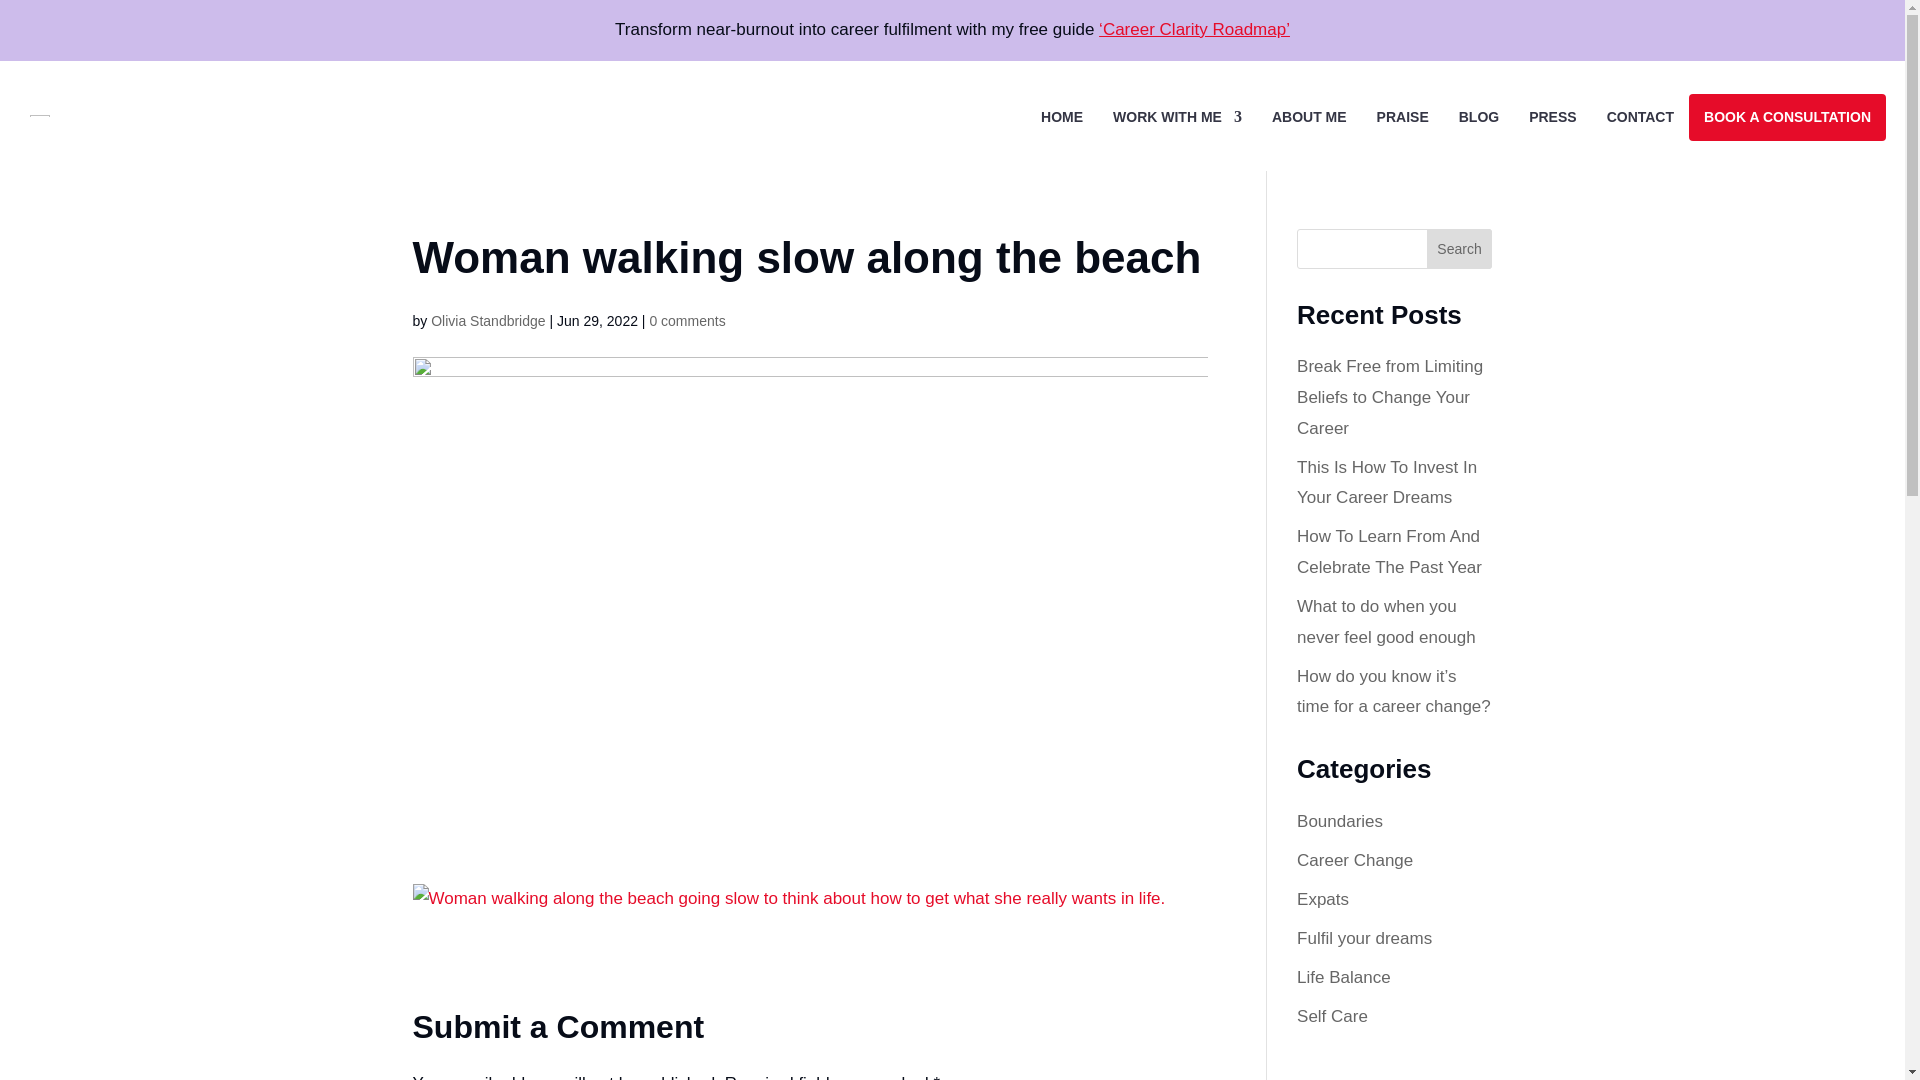 The width and height of the screenshot is (1920, 1080). What do you see at coordinates (686, 321) in the screenshot?
I see `0 comments` at bounding box center [686, 321].